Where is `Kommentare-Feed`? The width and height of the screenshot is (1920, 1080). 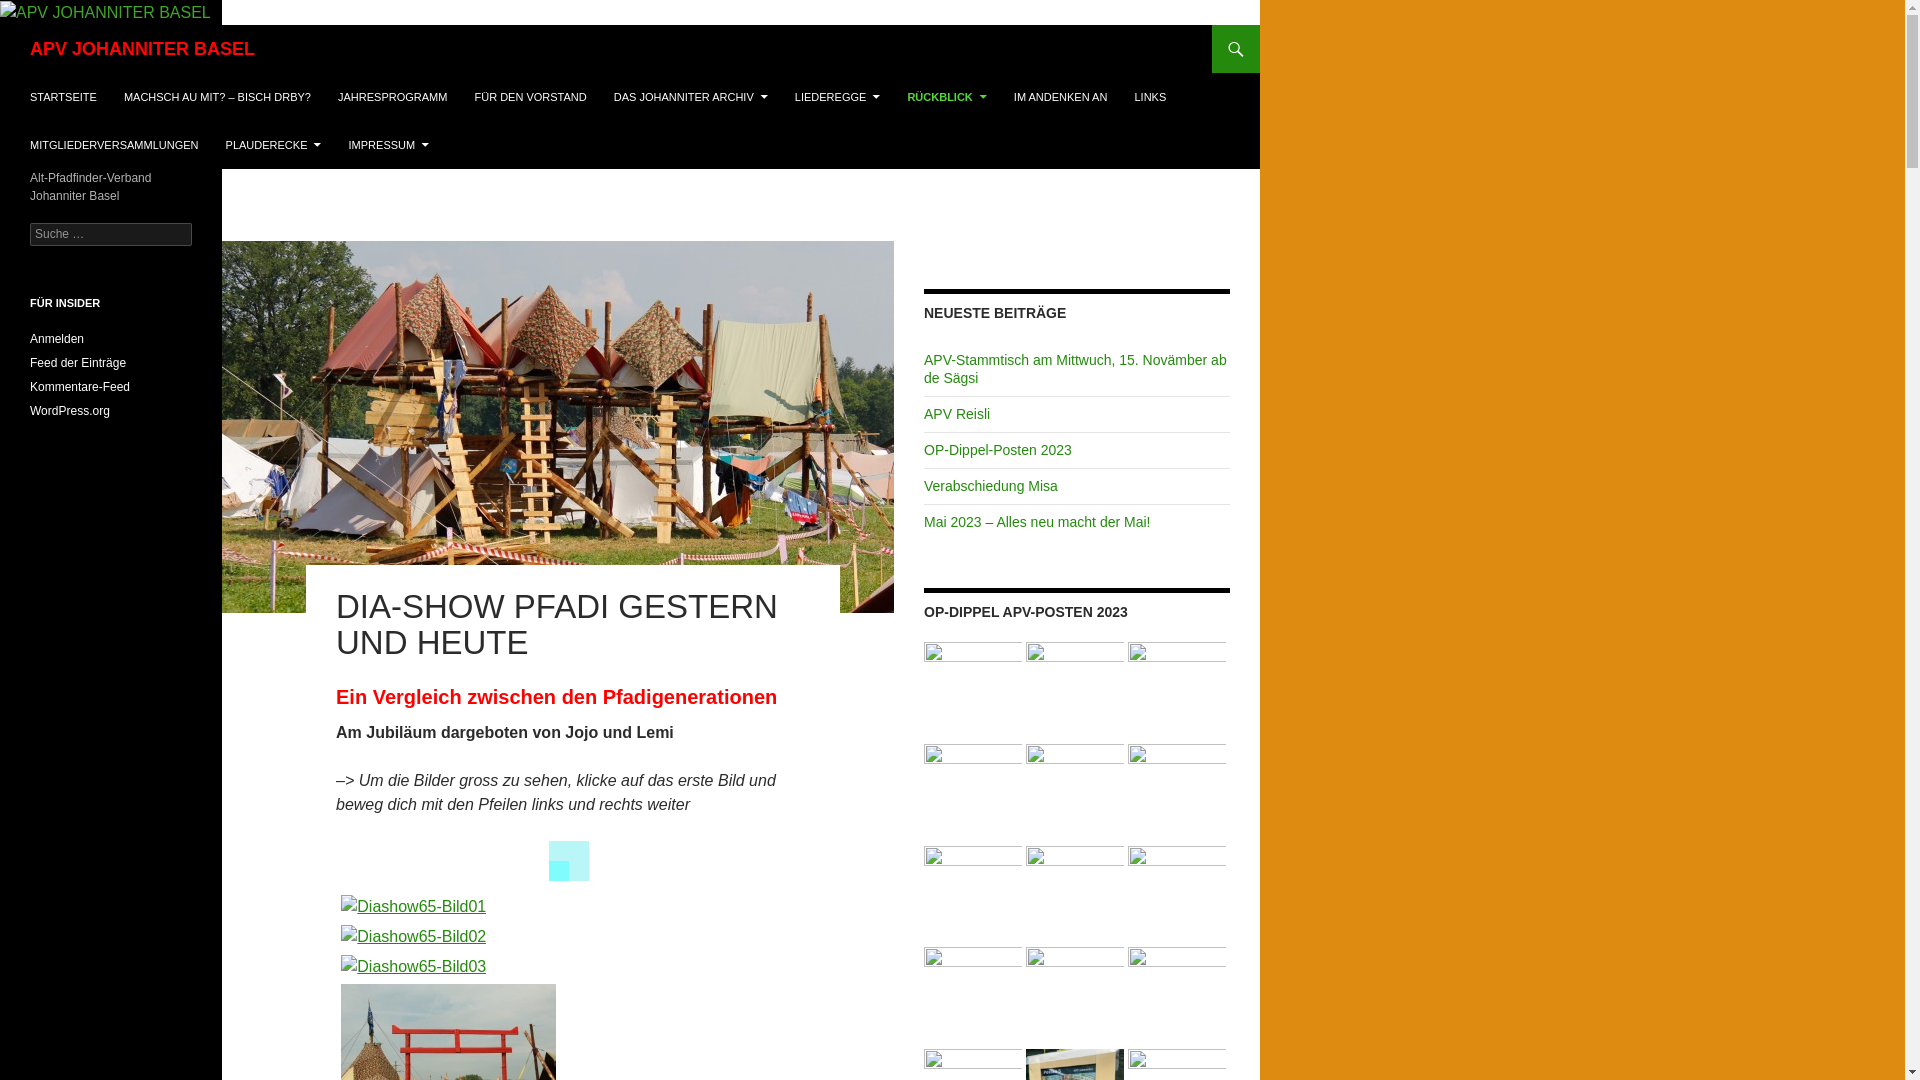 Kommentare-Feed is located at coordinates (80, 387).